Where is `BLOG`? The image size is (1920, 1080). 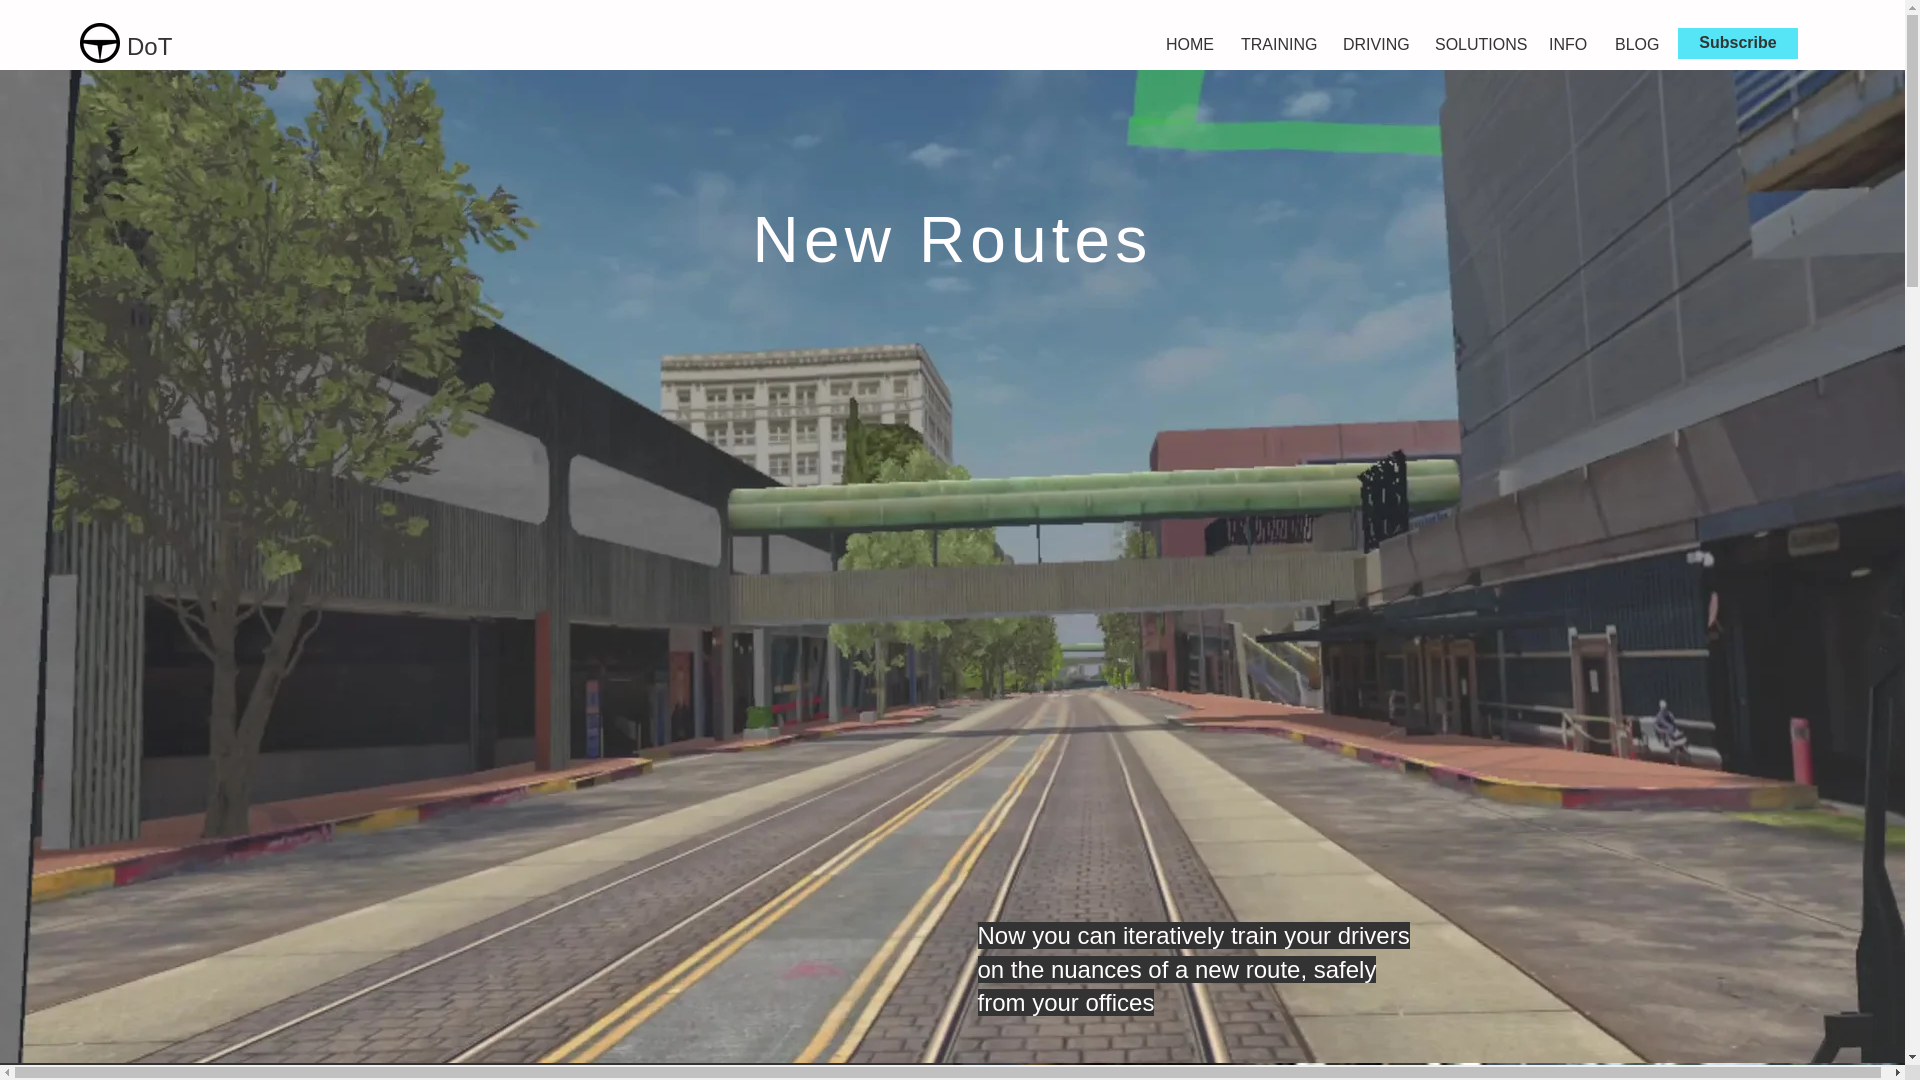 BLOG is located at coordinates (1634, 45).